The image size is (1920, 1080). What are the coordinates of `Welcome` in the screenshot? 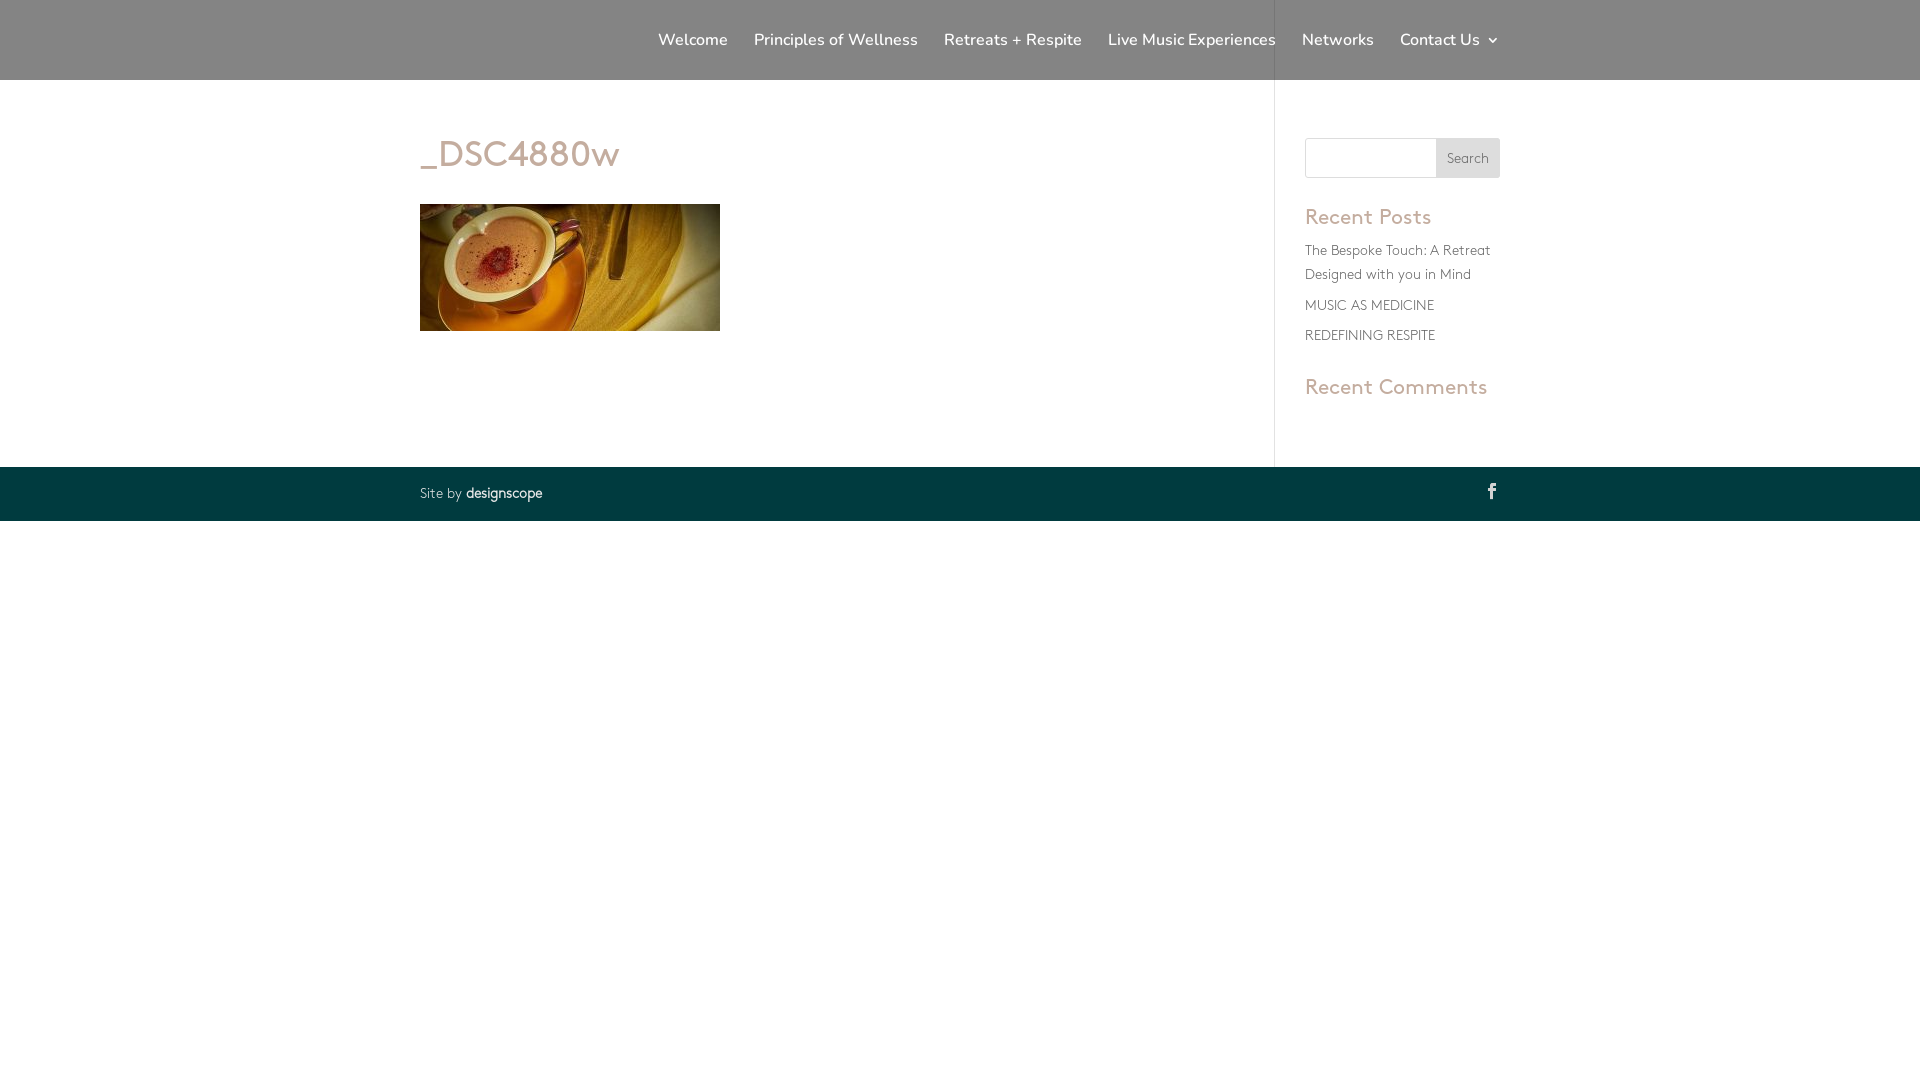 It's located at (693, 56).